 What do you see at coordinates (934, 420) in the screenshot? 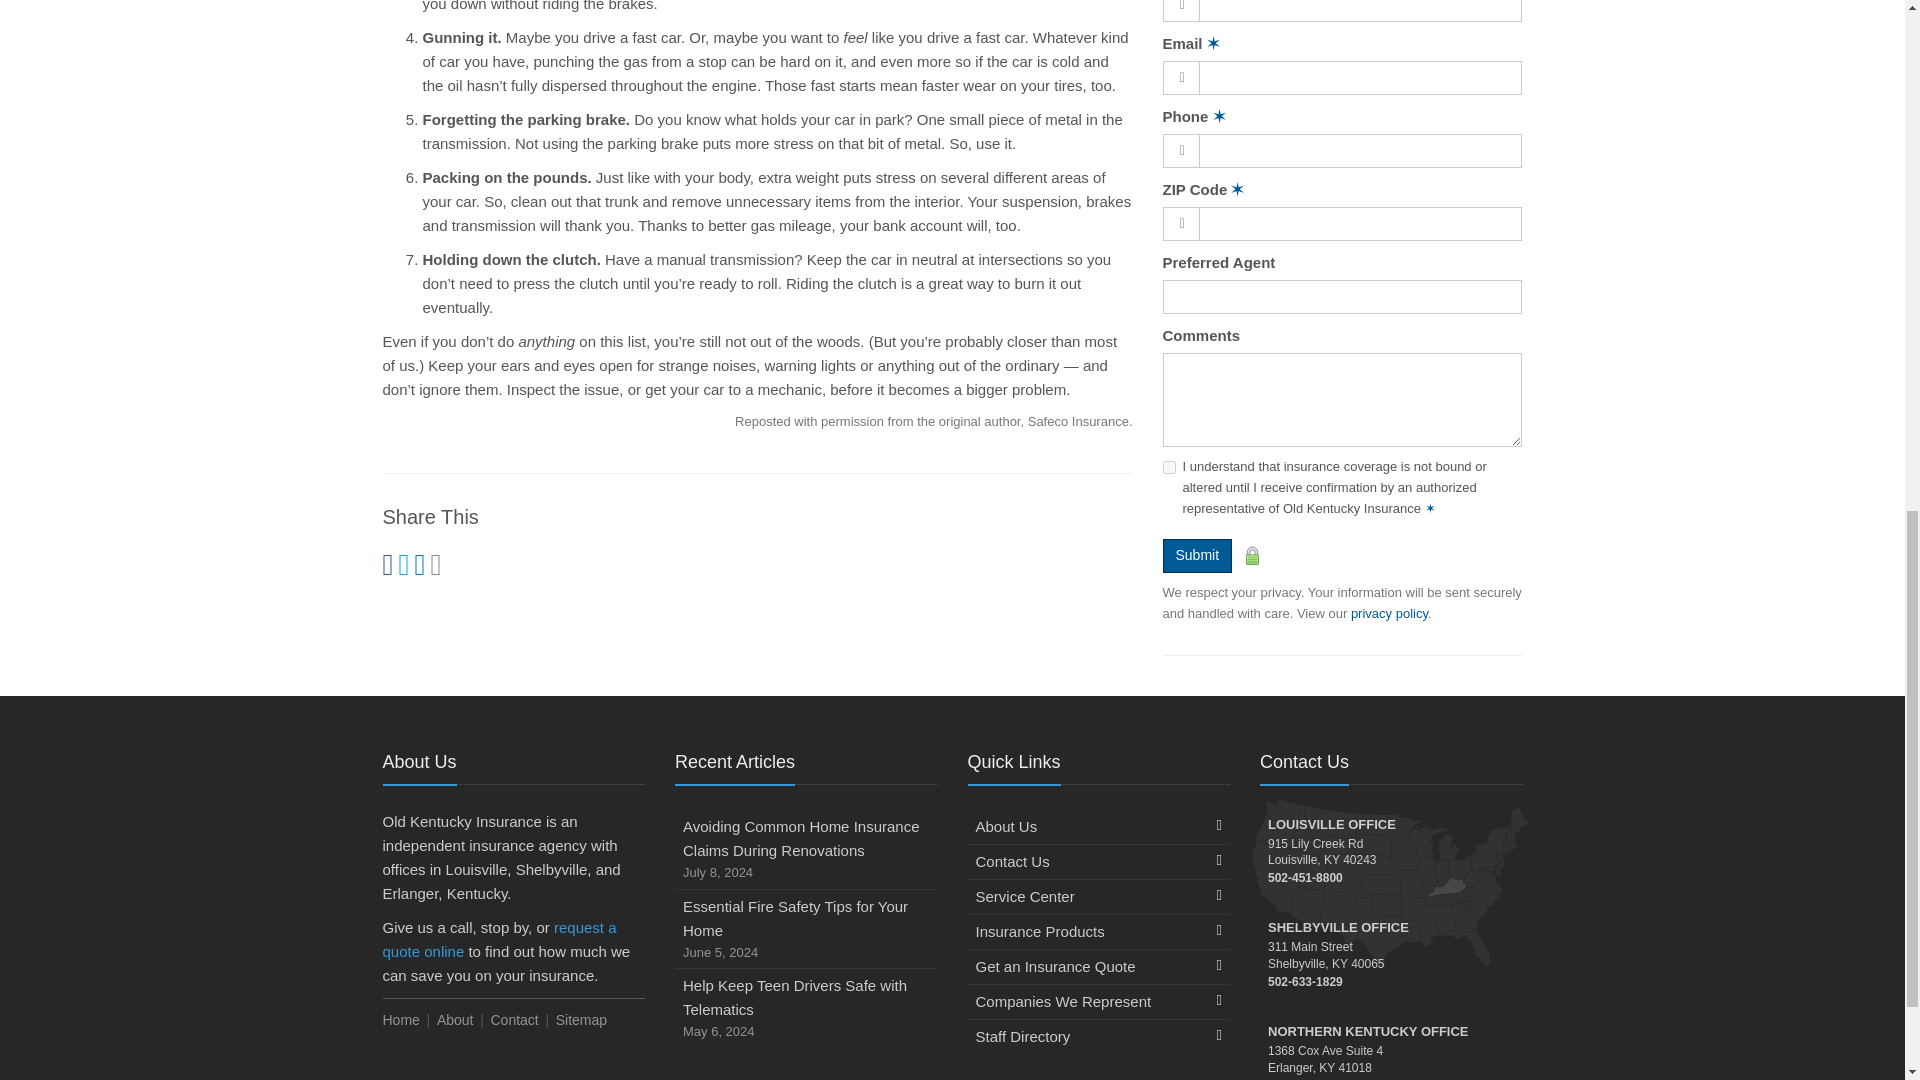
I see `7 Driving Habits That Are Bad for Your Car ` at bounding box center [934, 420].